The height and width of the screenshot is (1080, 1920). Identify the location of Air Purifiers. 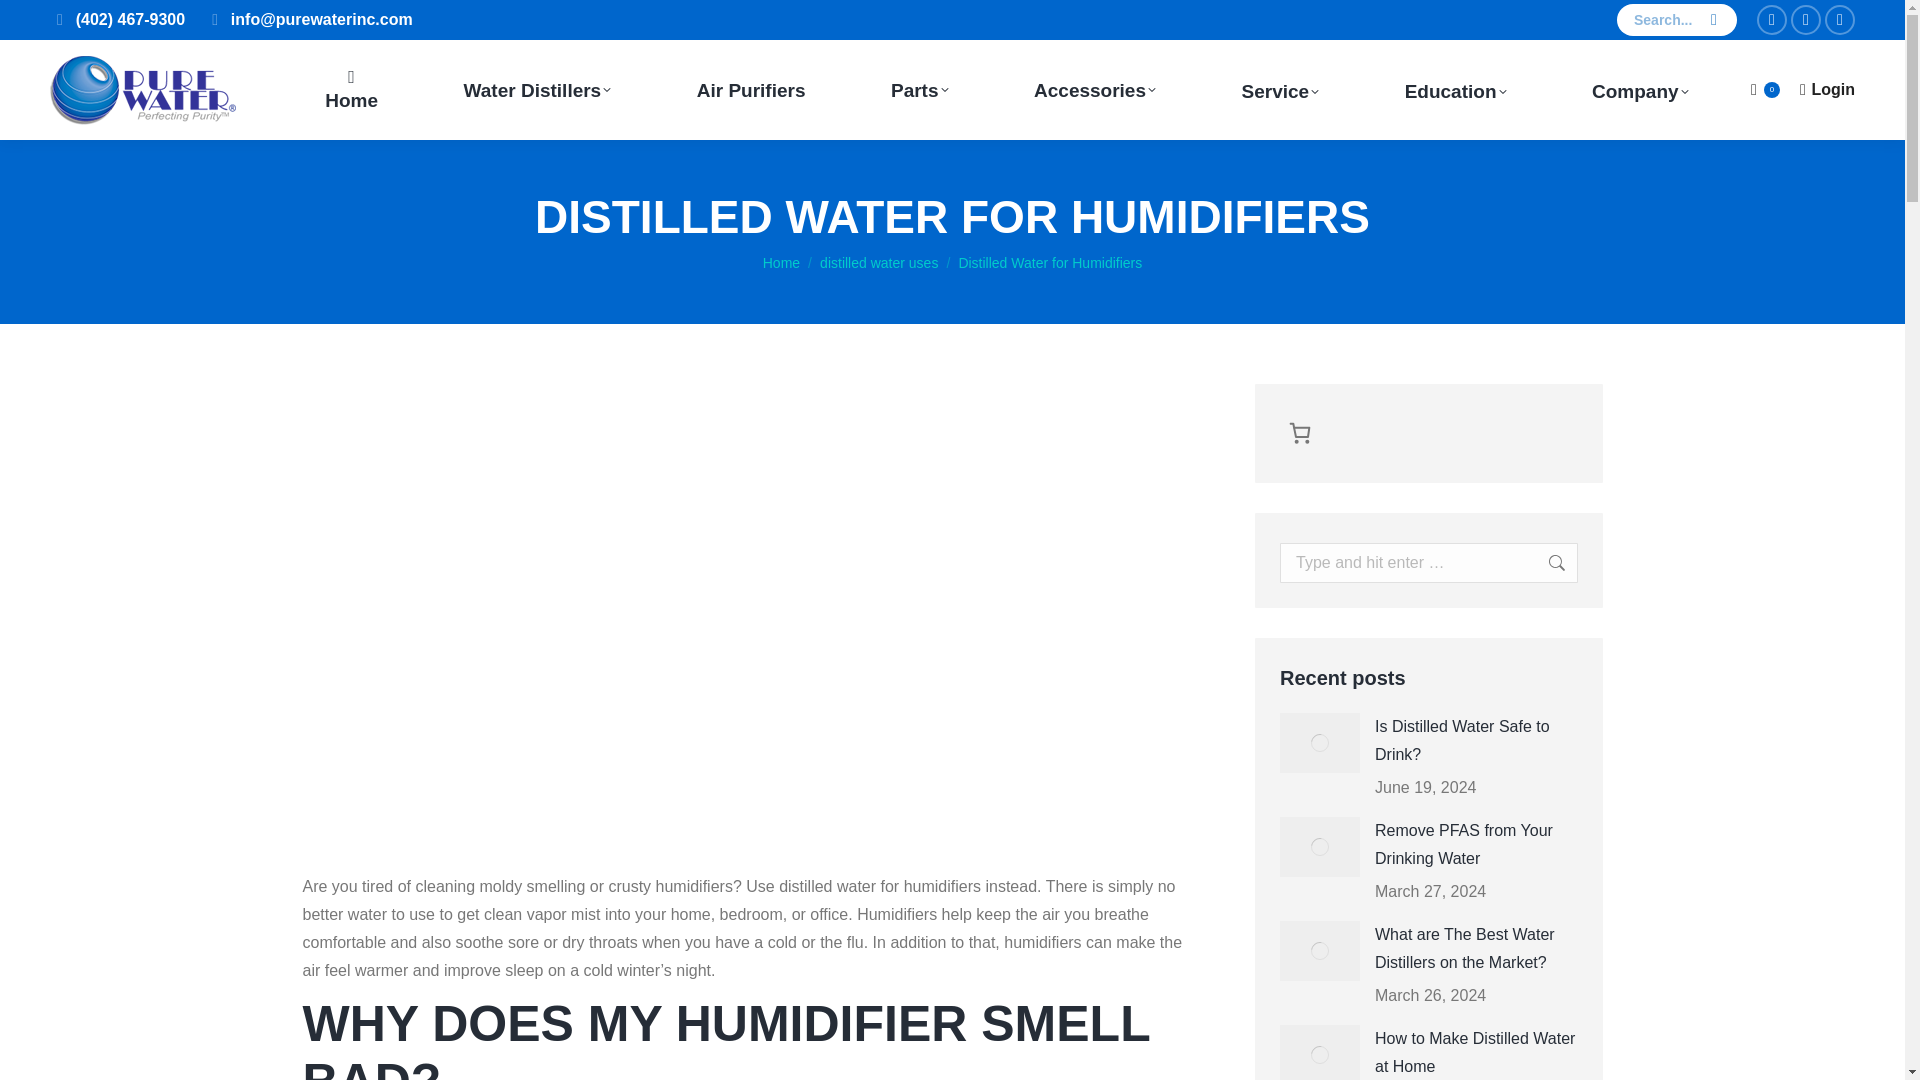
(750, 90).